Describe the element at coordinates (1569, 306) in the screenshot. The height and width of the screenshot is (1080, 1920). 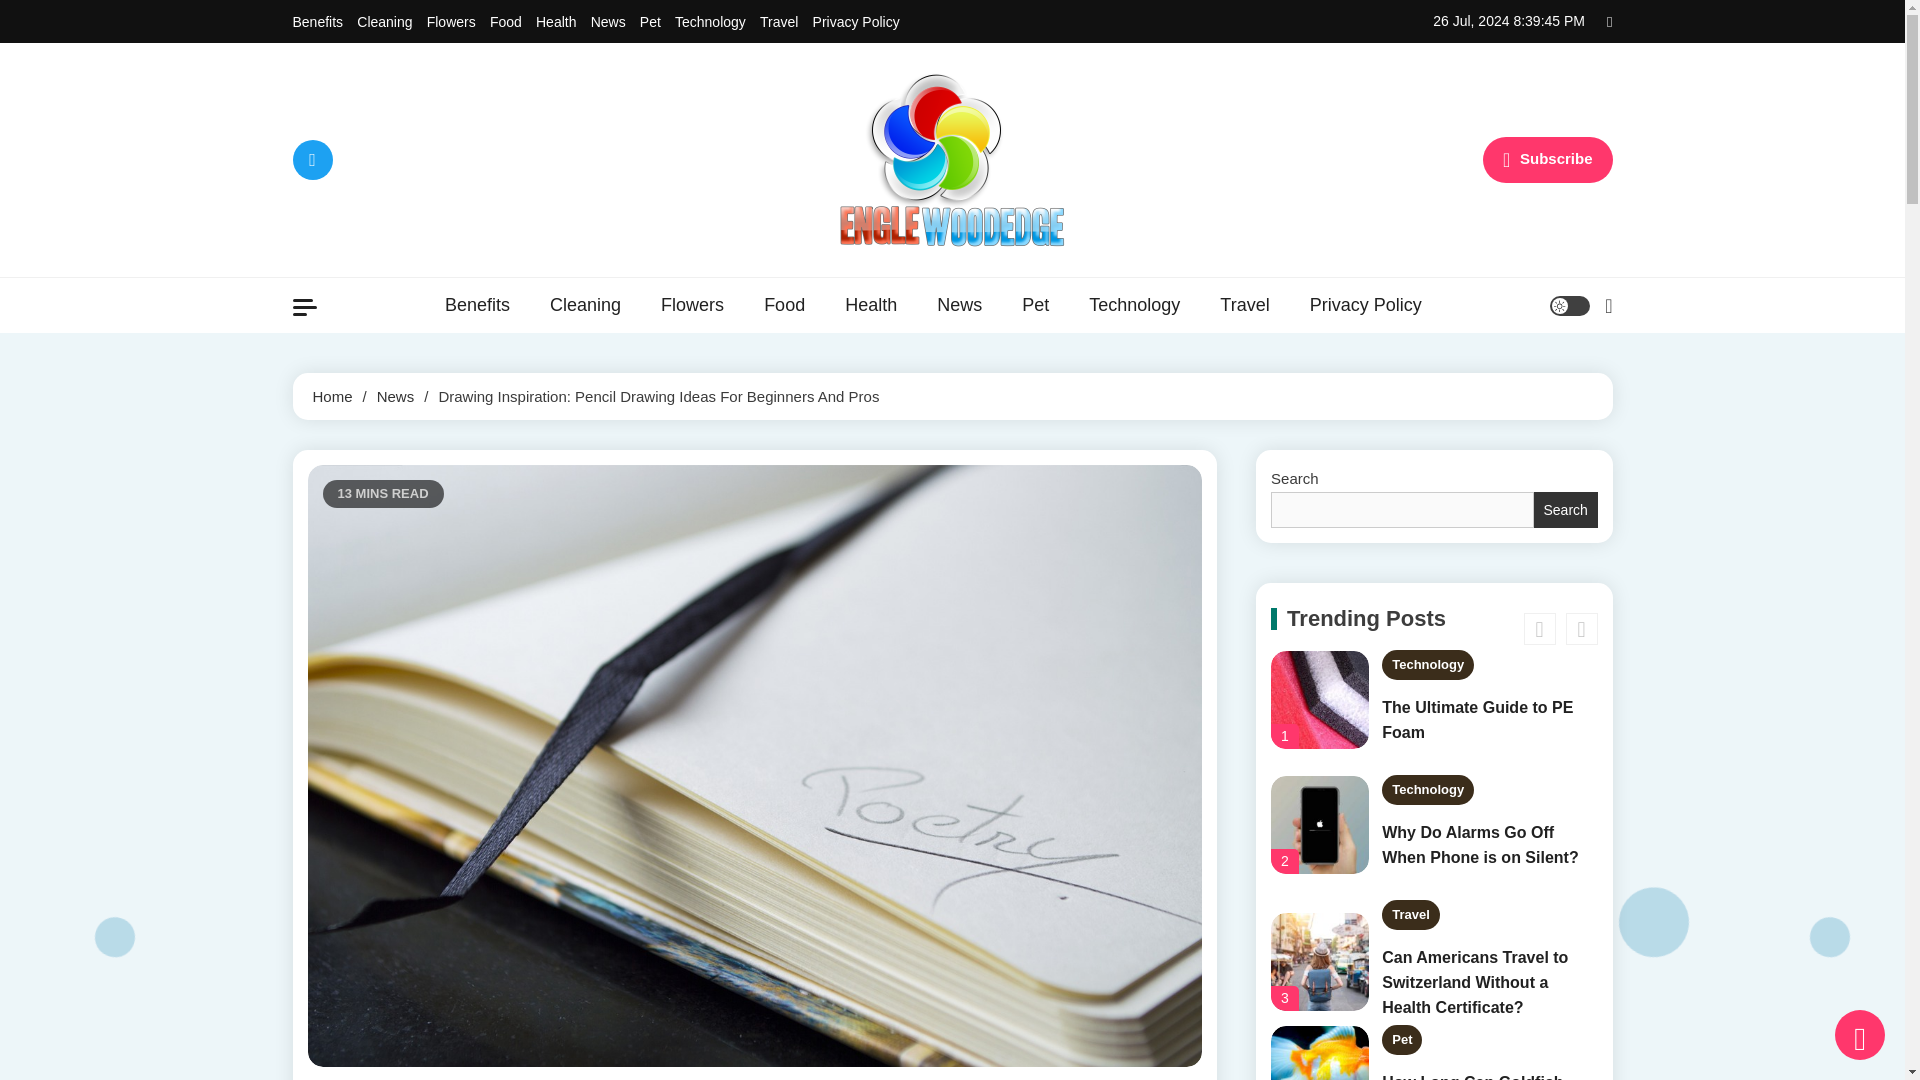
I see `site mode button` at that location.